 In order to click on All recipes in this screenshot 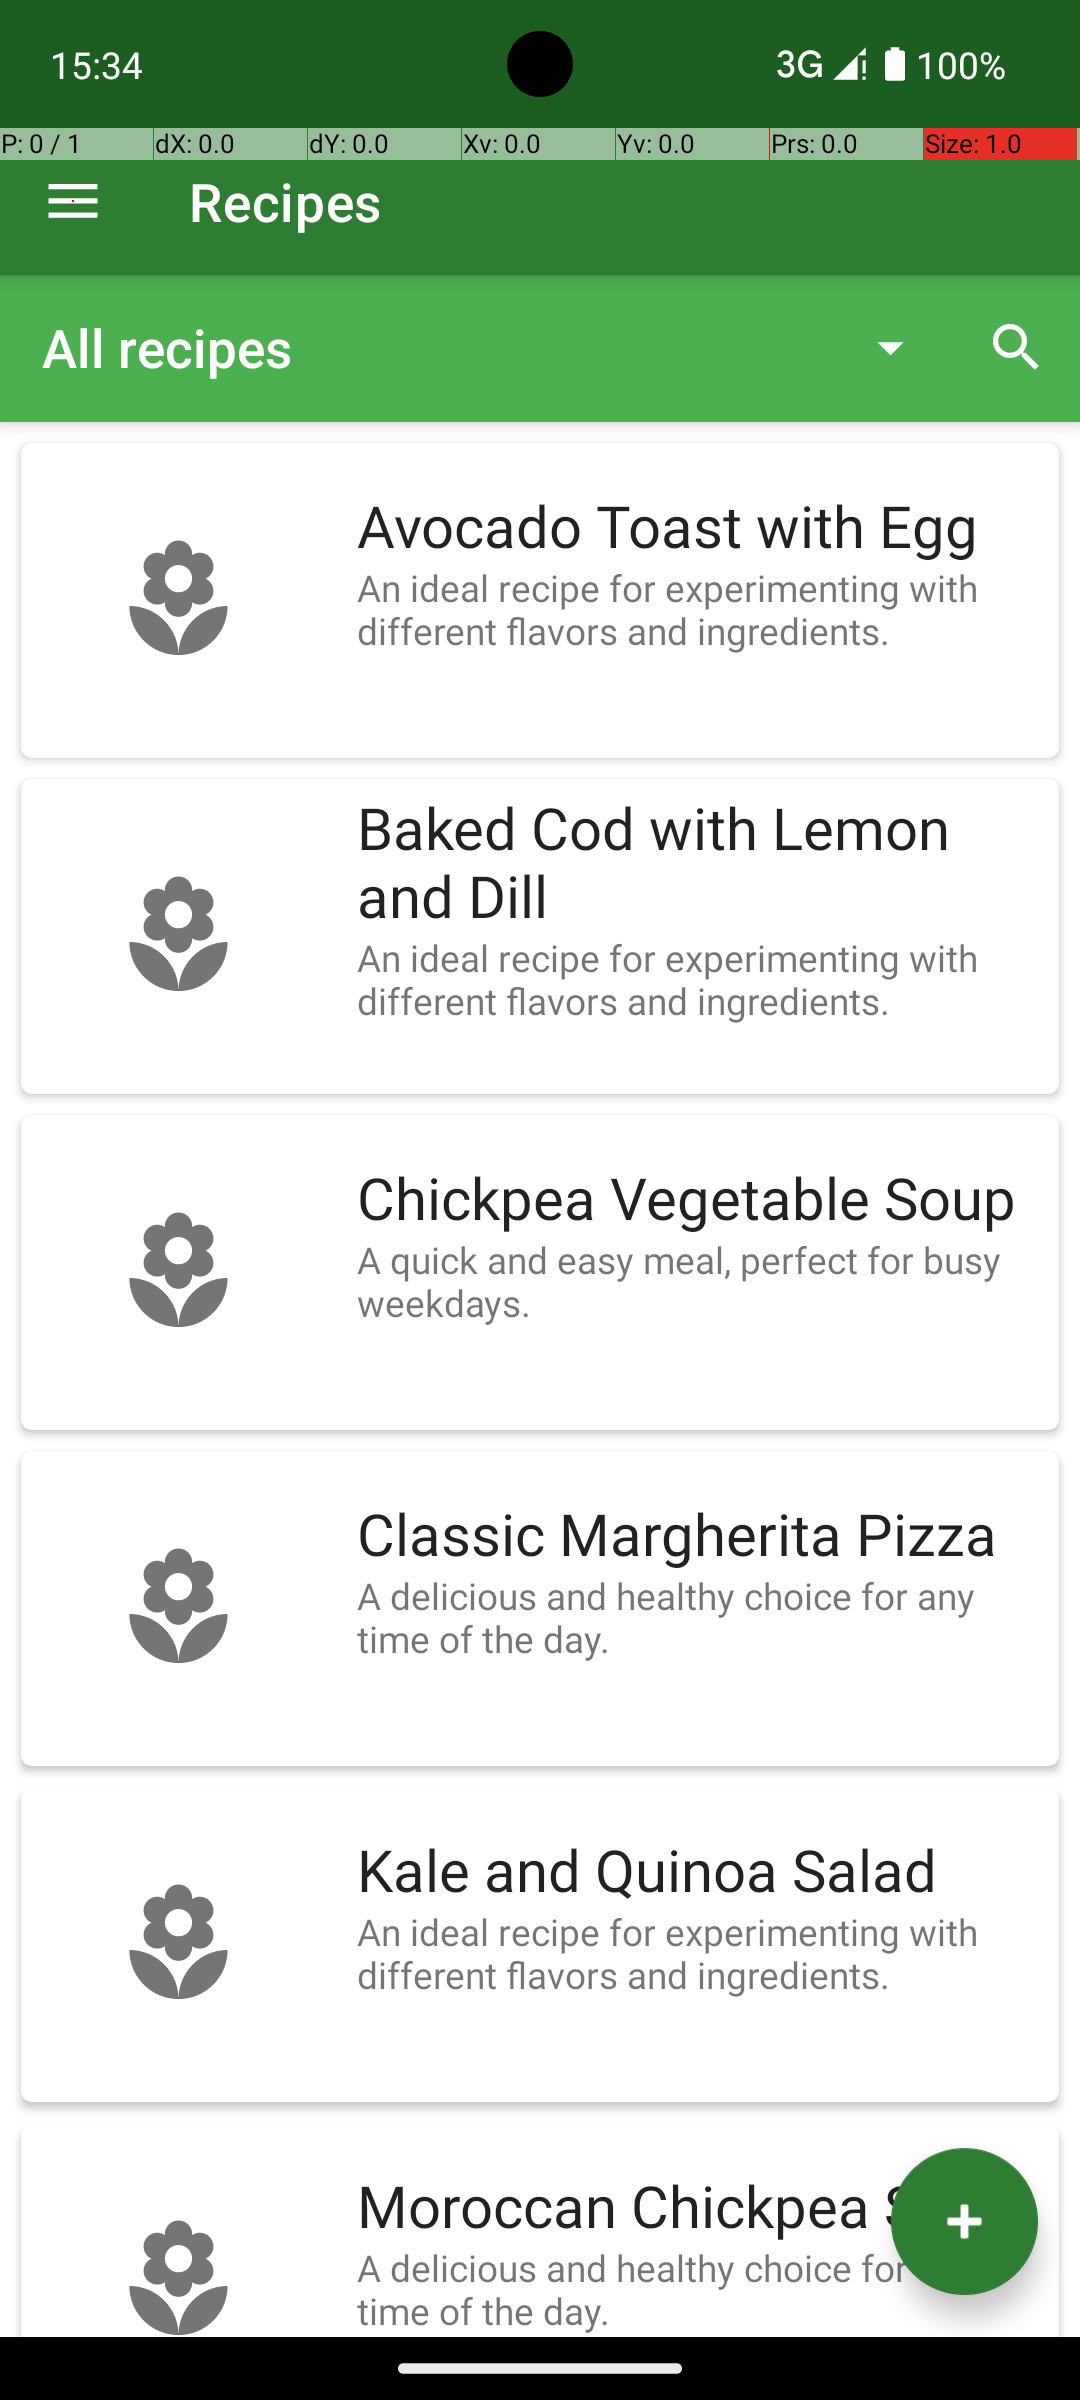, I will do `click(434, 348)`.